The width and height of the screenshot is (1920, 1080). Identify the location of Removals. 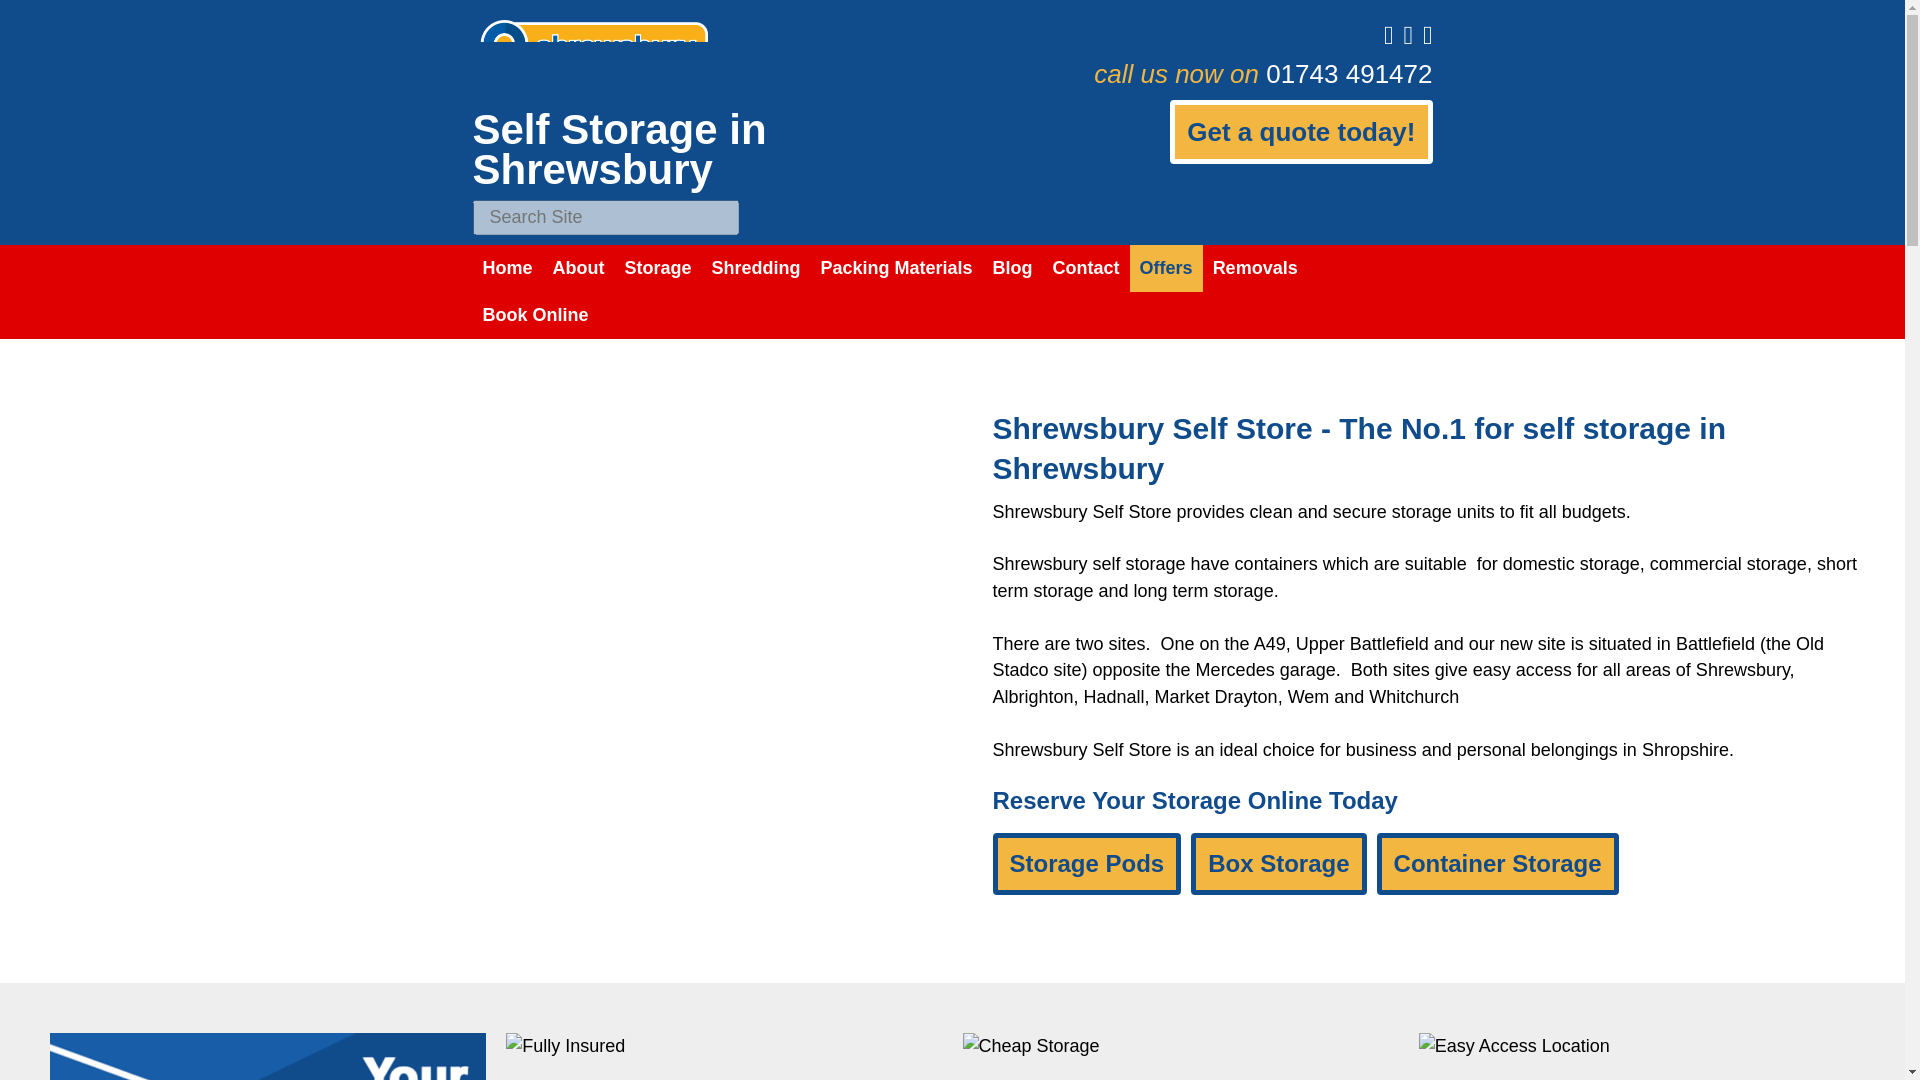
(1255, 268).